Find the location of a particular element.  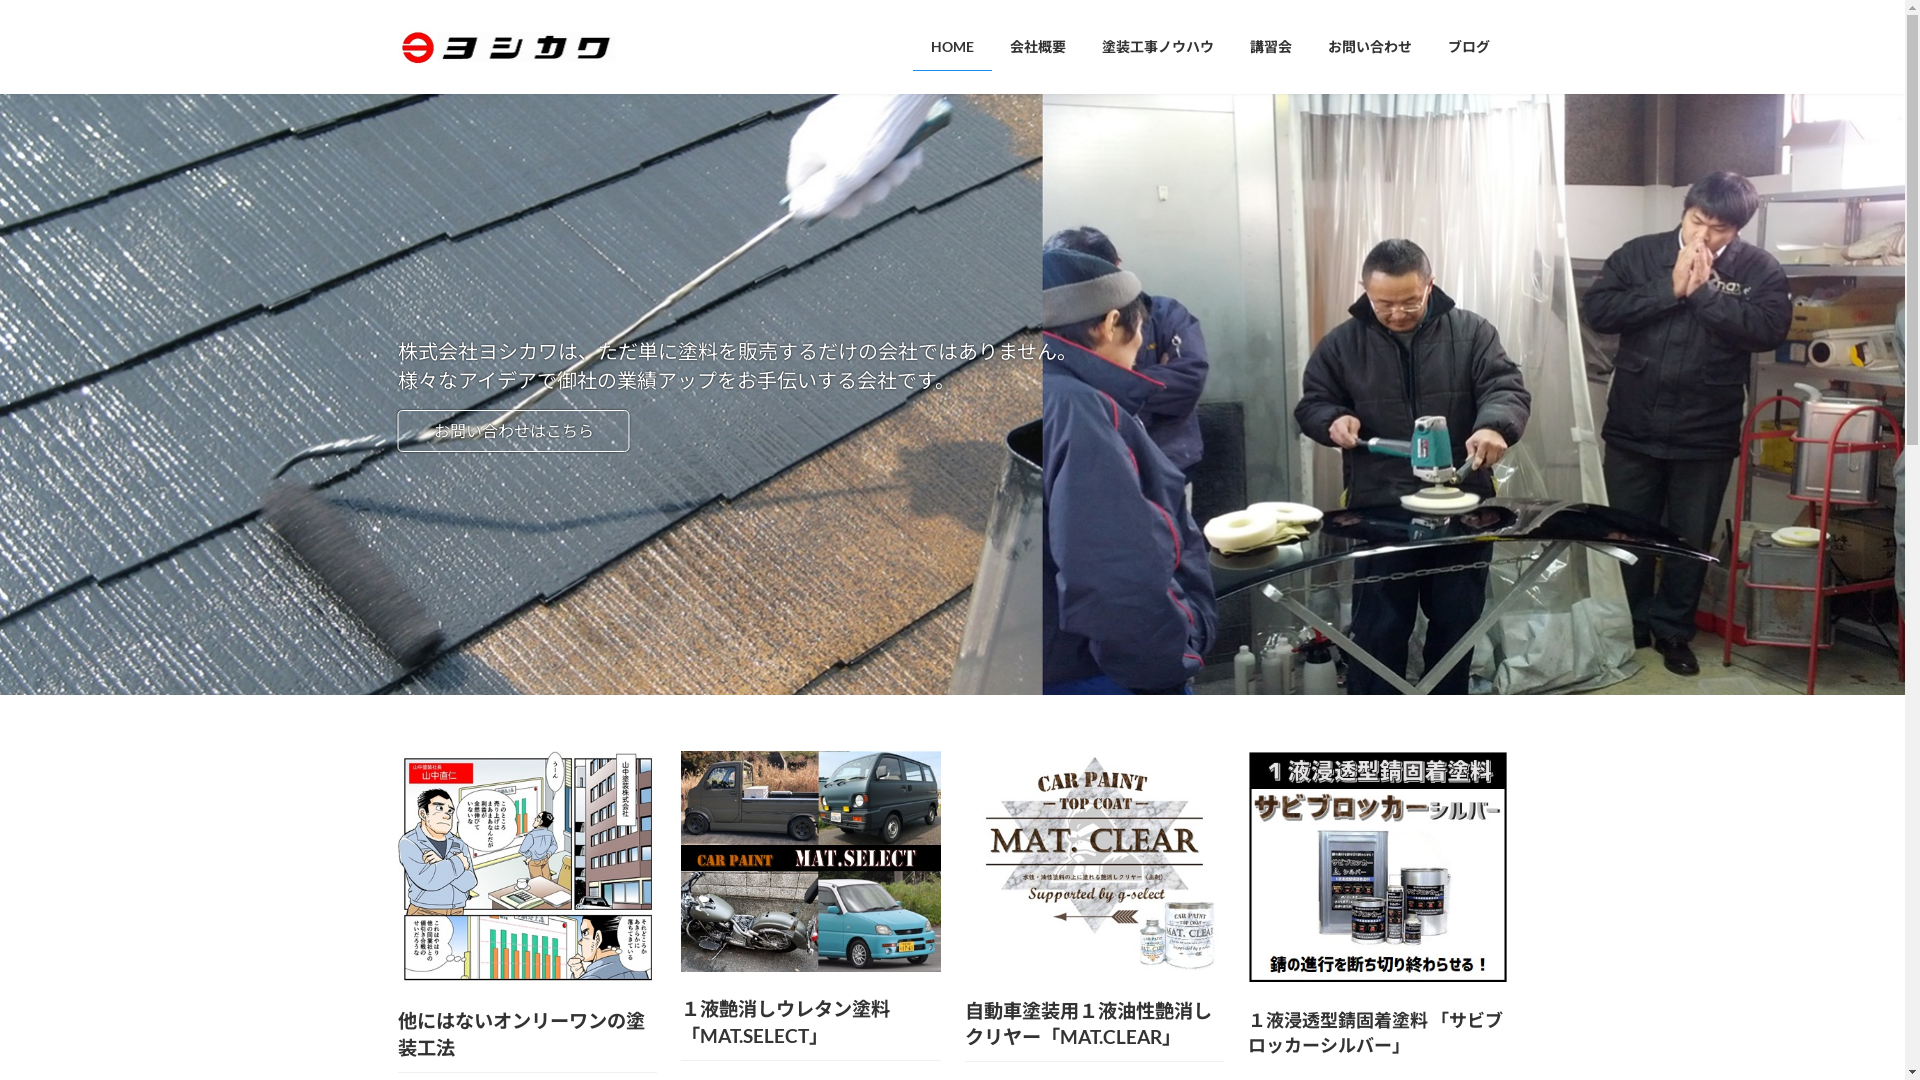

HOME is located at coordinates (952, 47).